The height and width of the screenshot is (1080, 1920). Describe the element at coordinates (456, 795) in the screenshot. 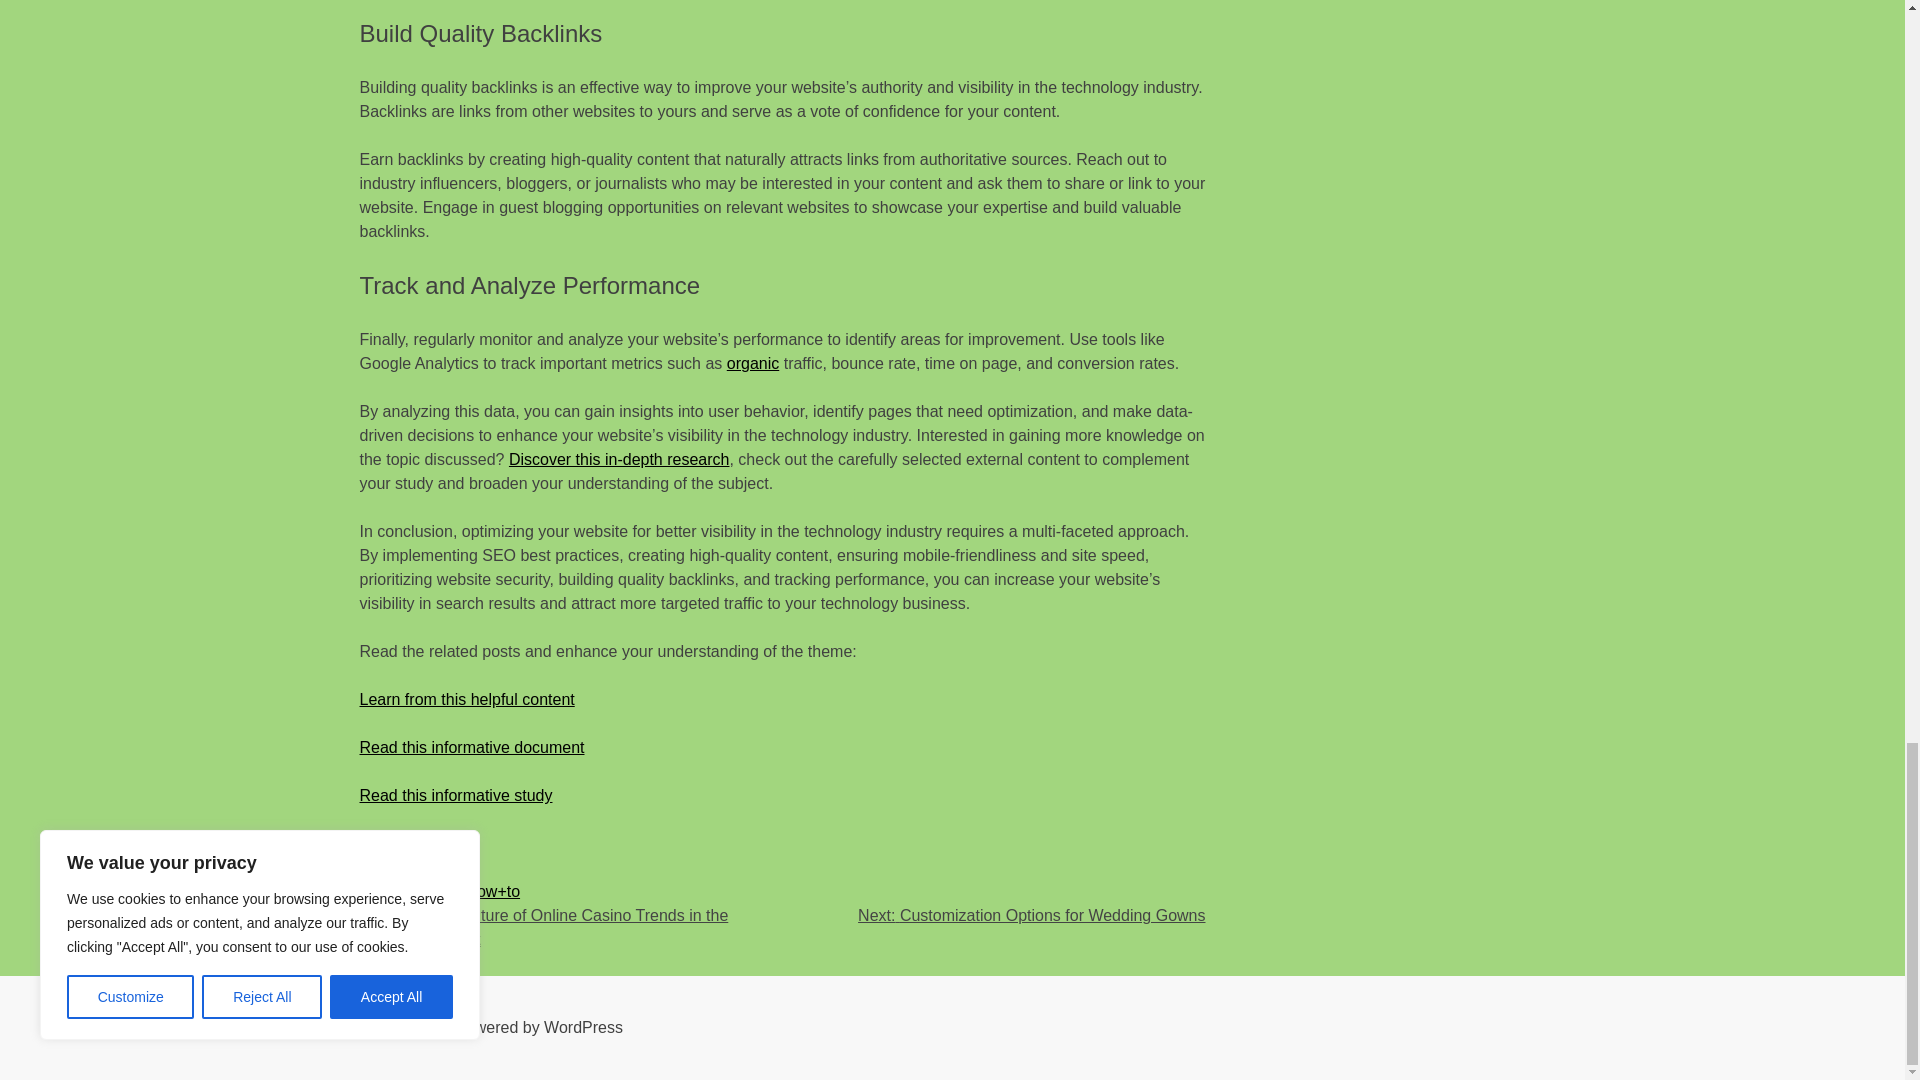

I see `Read this informative study` at that location.